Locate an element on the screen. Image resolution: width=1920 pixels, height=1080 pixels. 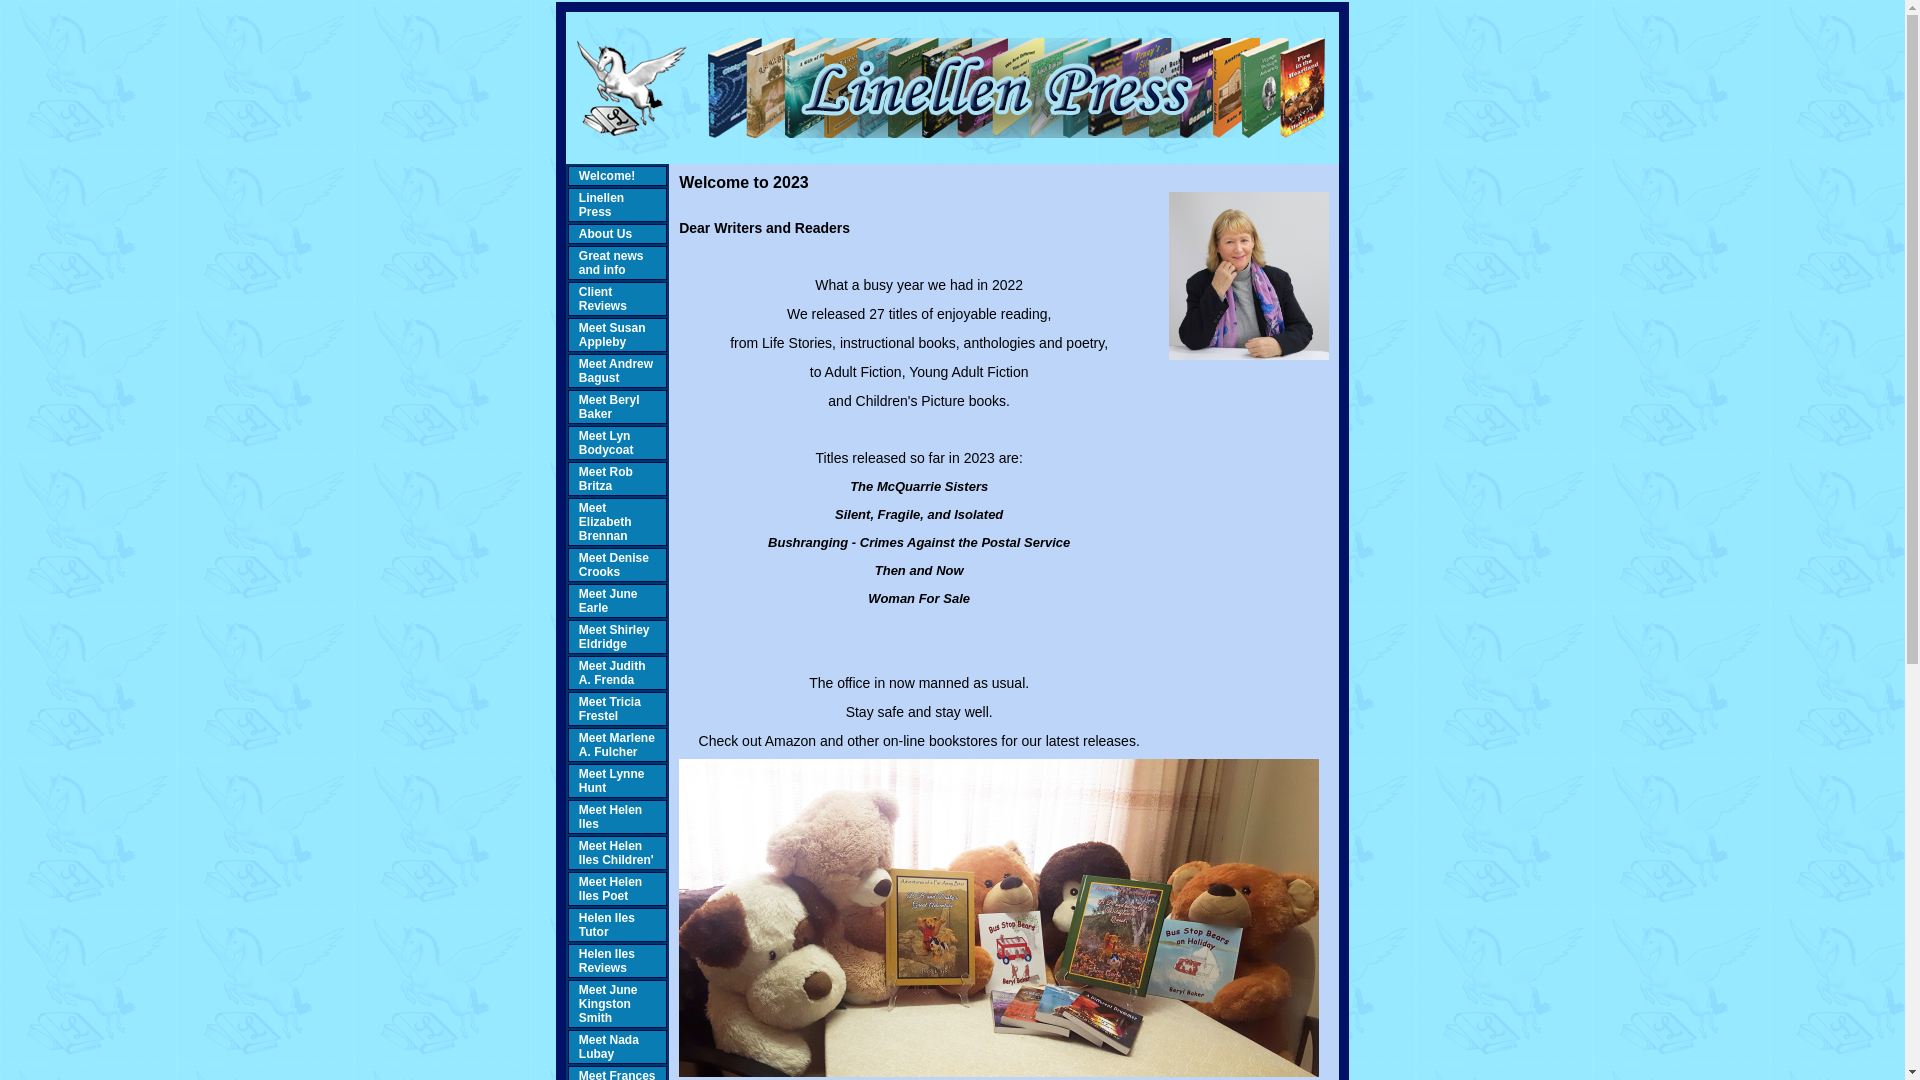
Meet Helen Iles Children' is located at coordinates (616, 853).